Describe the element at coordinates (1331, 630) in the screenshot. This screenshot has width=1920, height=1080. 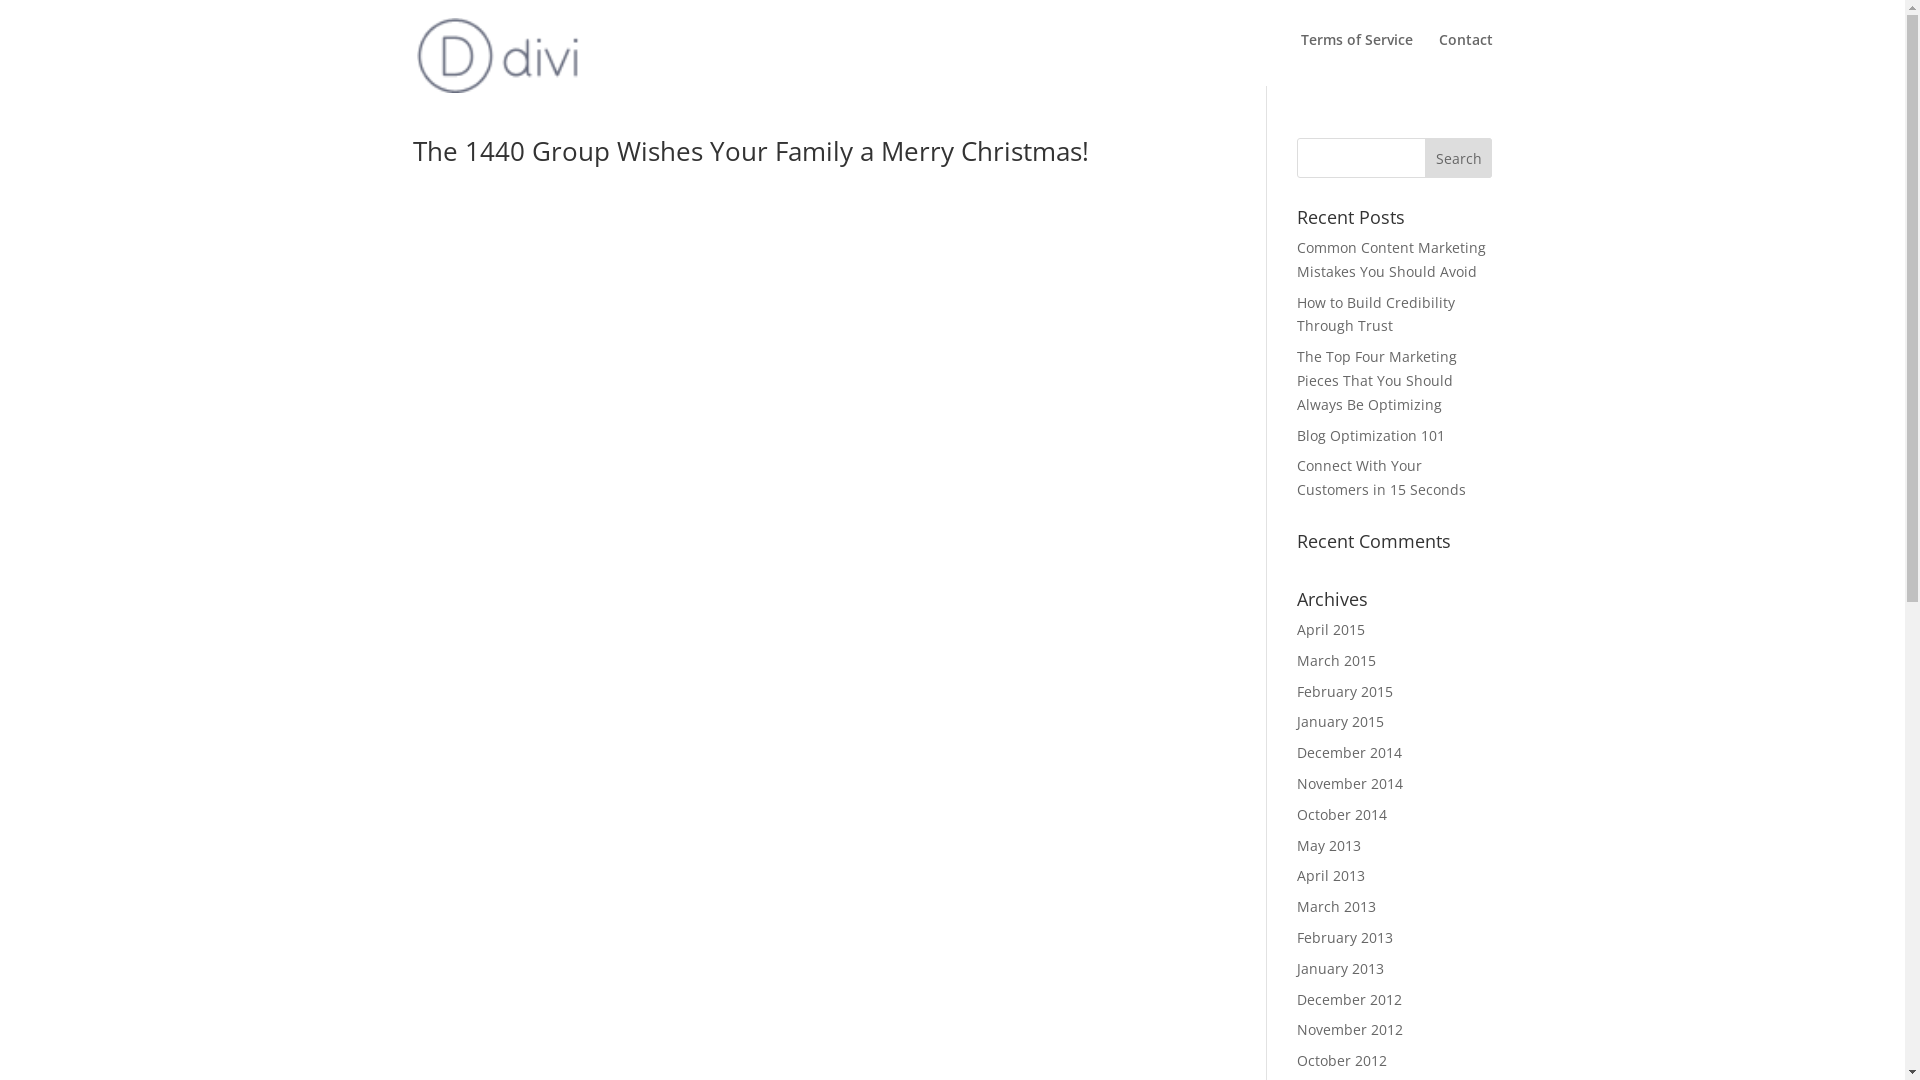
I see `April 2015` at that location.